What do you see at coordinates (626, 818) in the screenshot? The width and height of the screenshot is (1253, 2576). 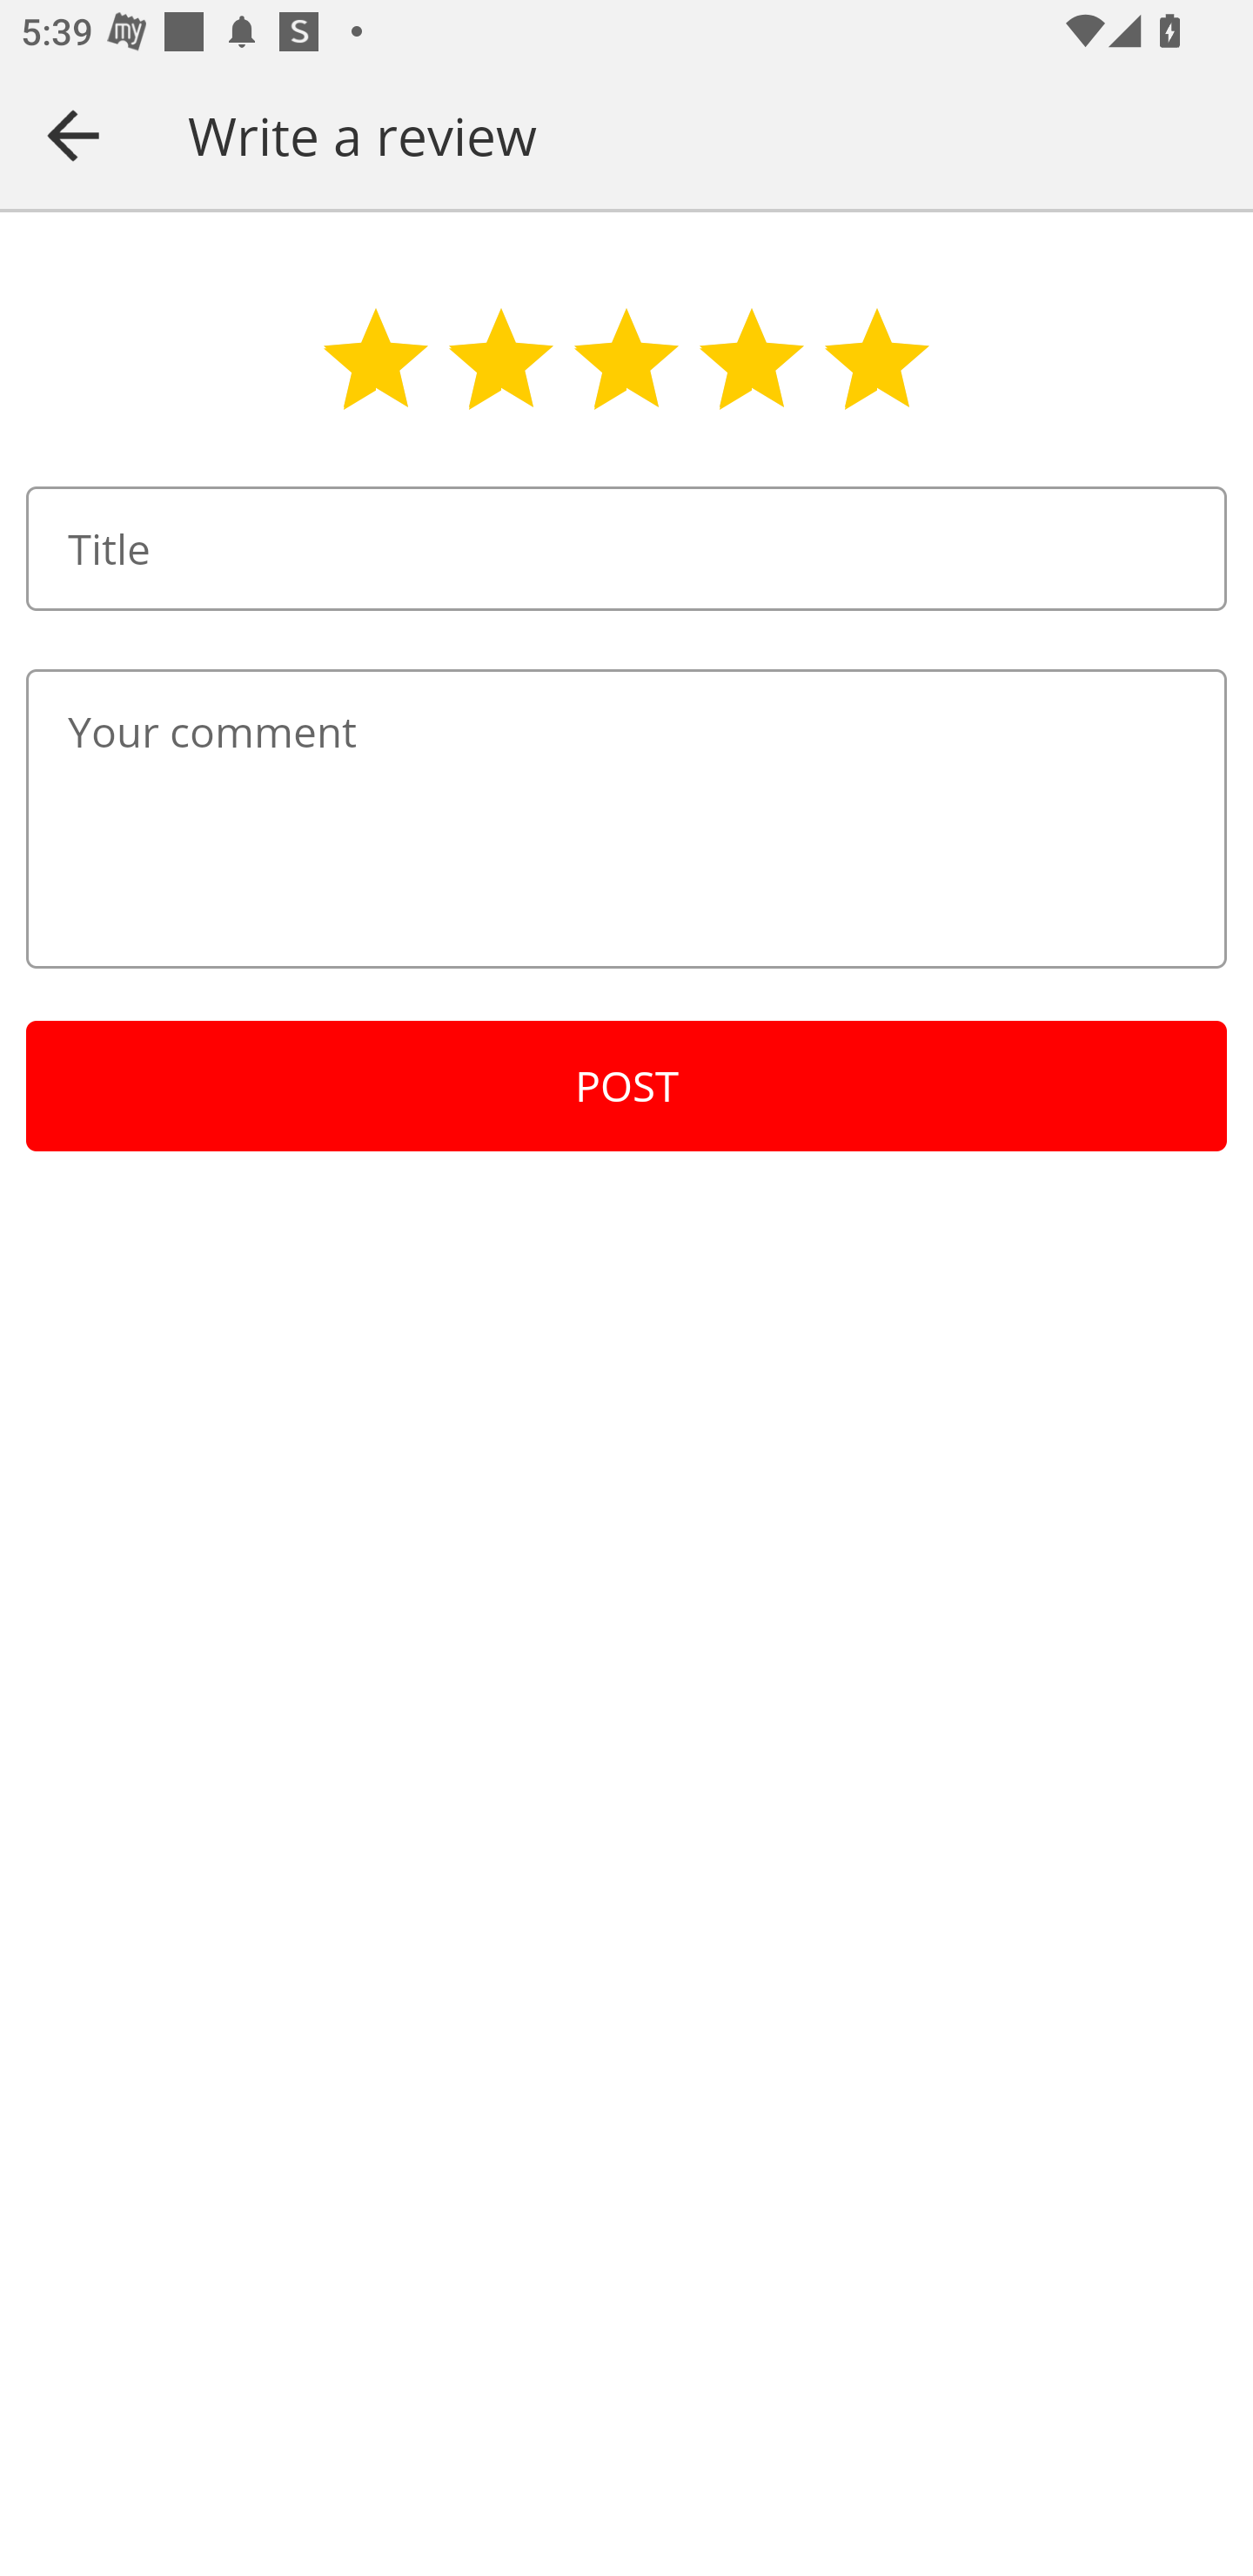 I see `Your comment` at bounding box center [626, 818].